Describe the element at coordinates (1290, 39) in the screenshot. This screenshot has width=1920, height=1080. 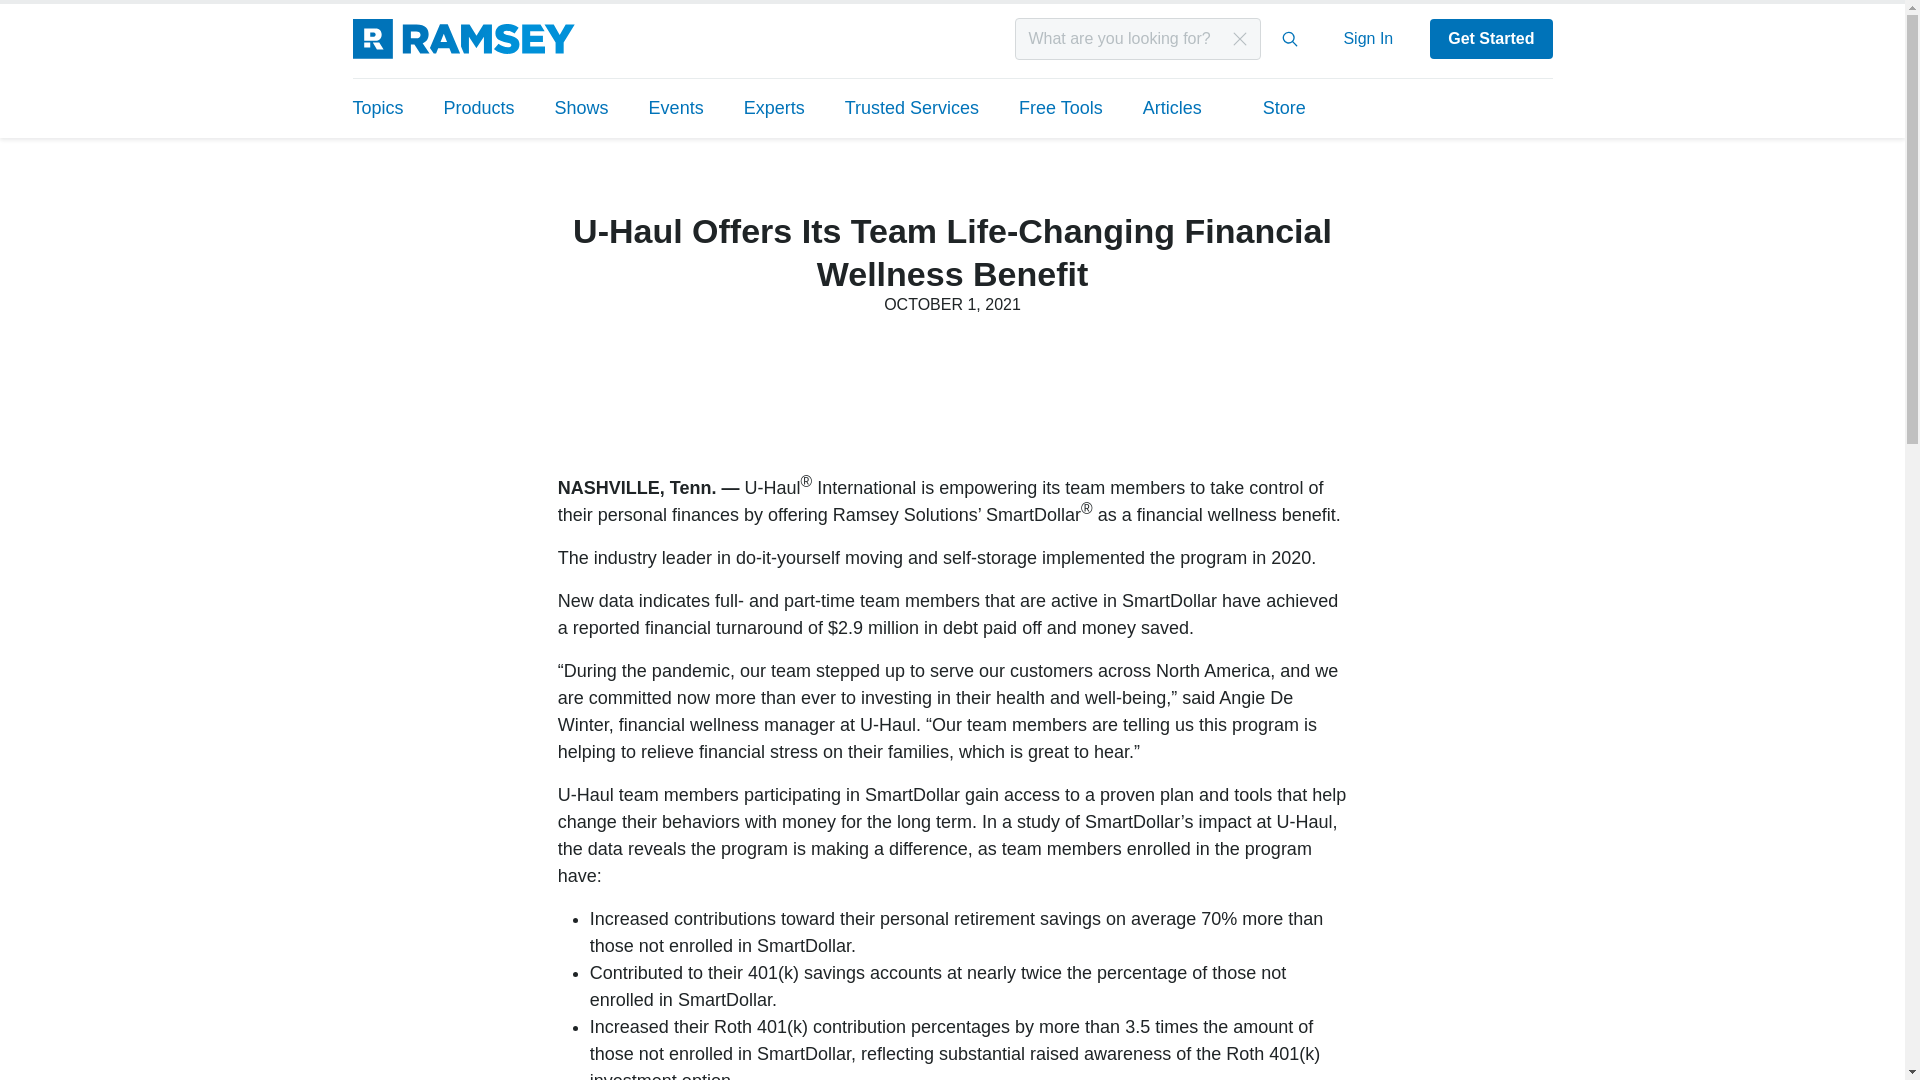
I see `Search` at that location.